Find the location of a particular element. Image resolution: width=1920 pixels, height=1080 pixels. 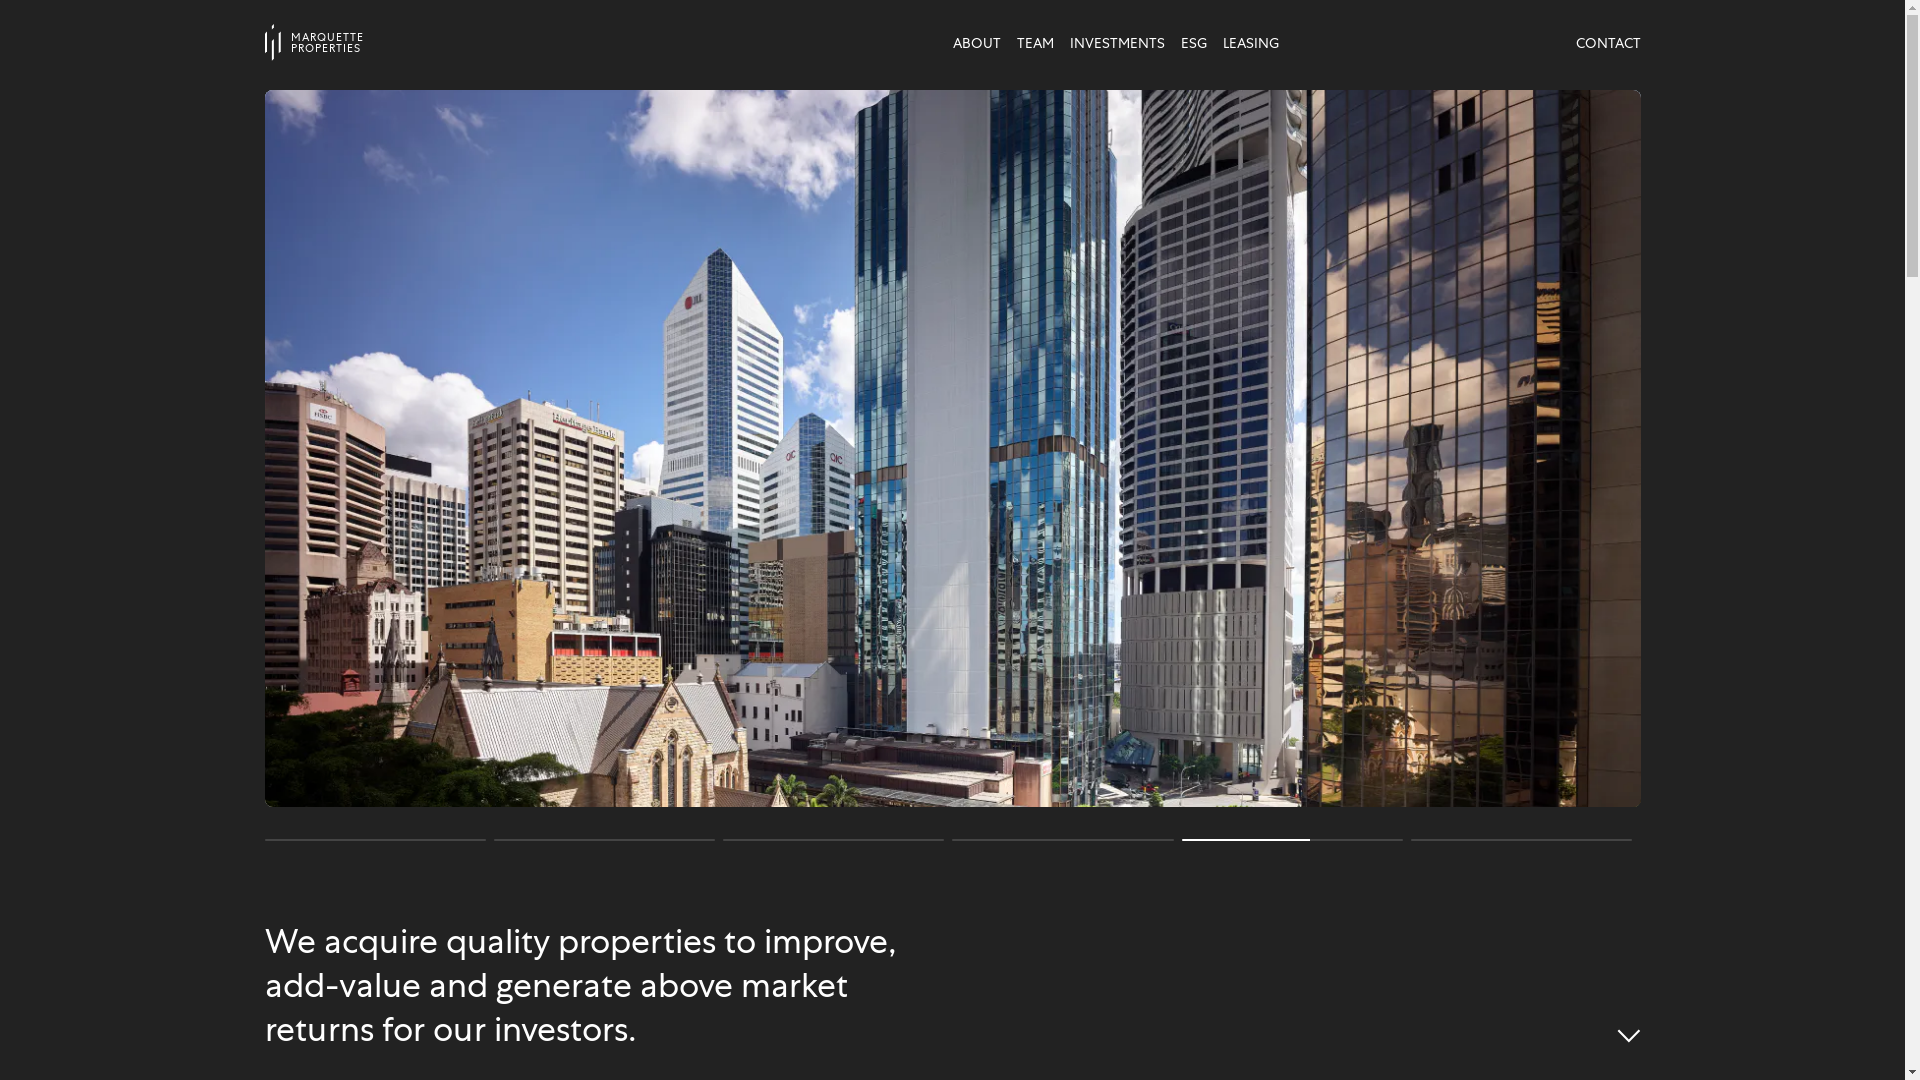

LEASING is located at coordinates (1250, 43).